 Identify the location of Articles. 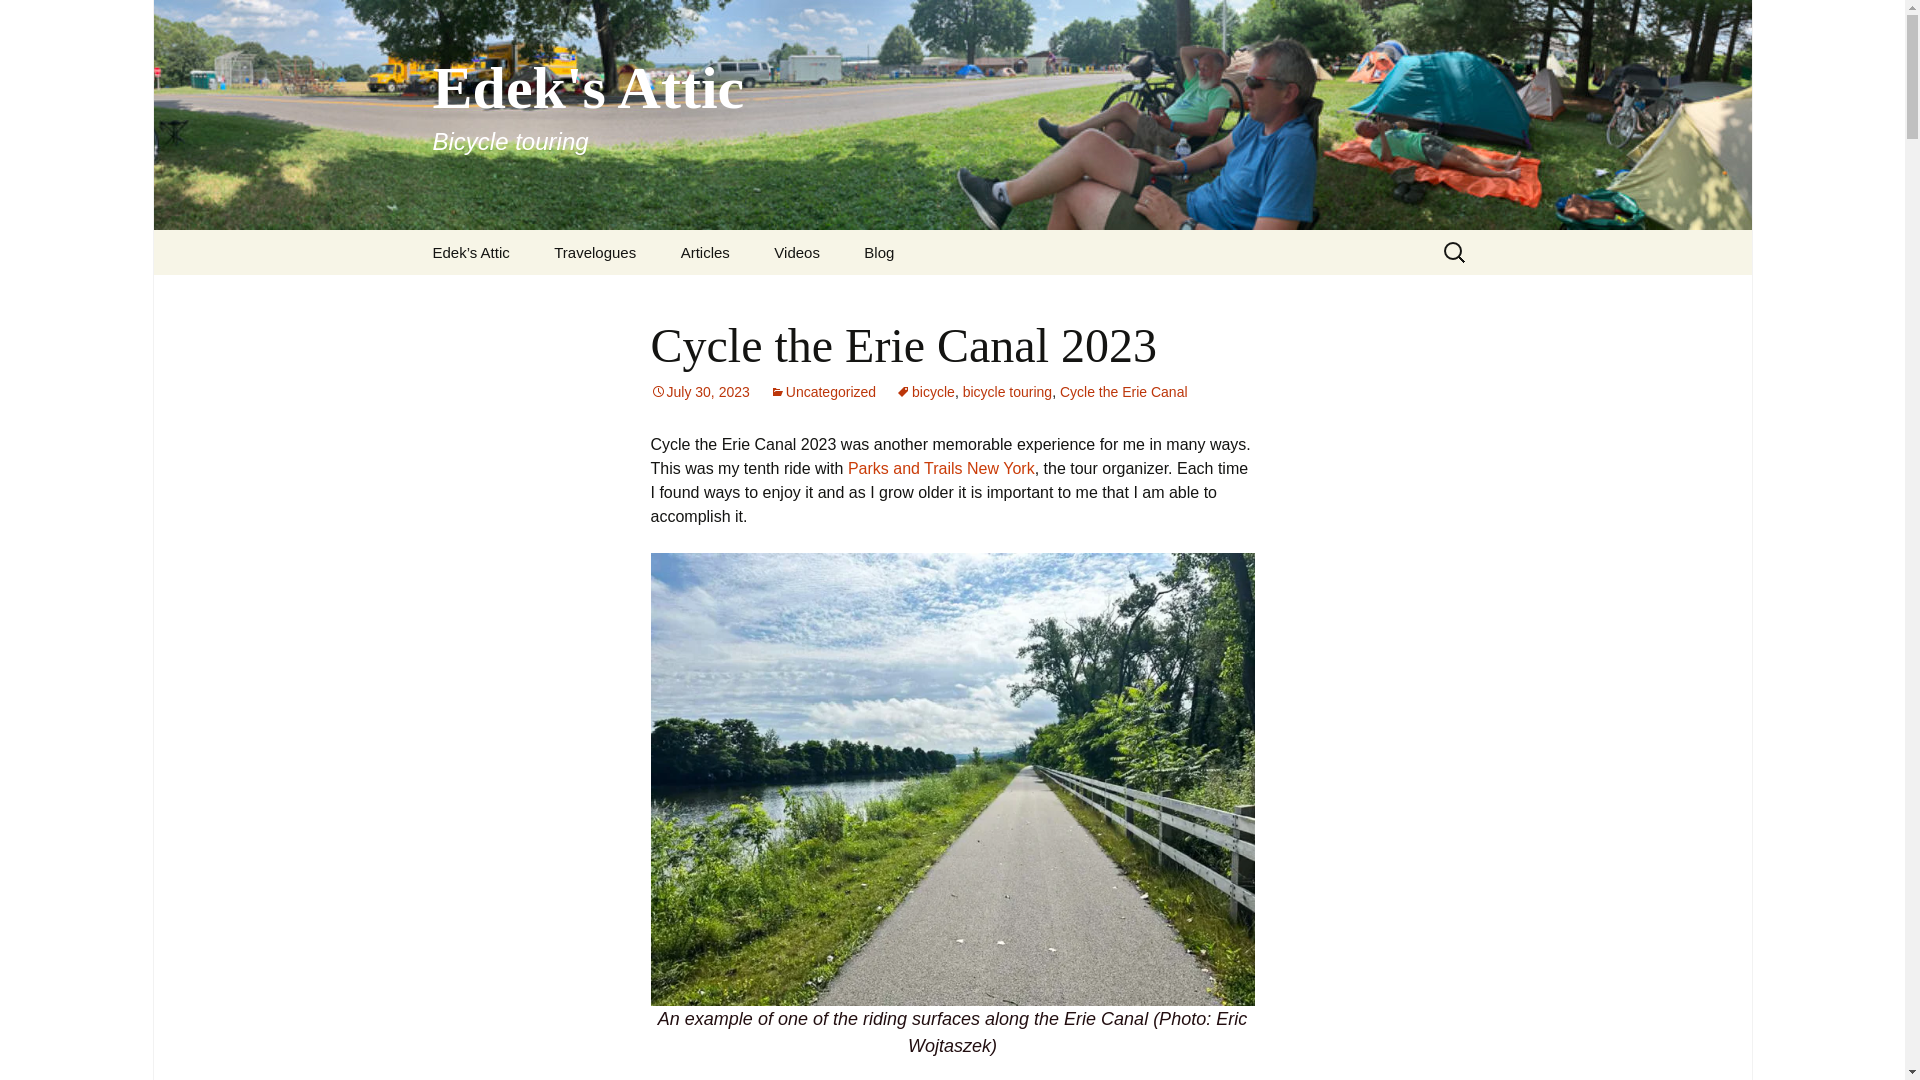
(705, 252).